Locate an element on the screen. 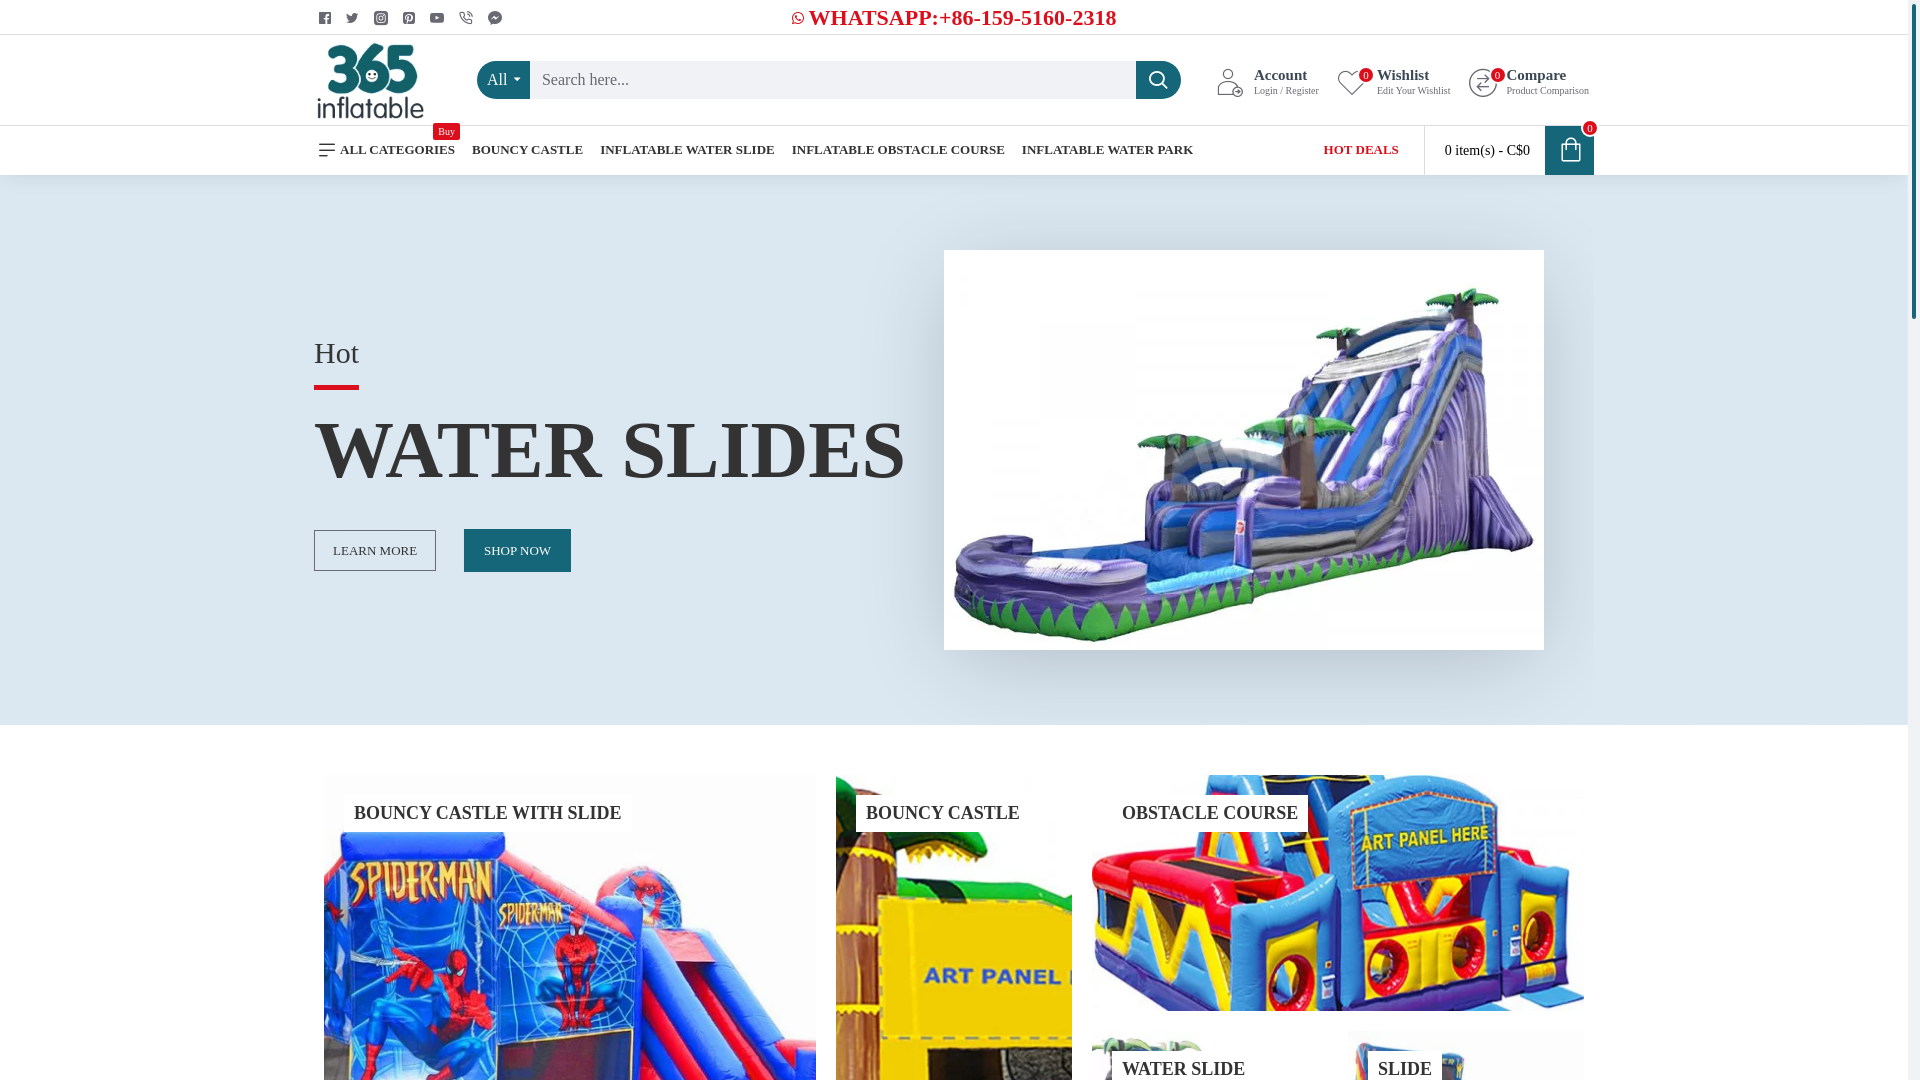 This screenshot has height=1080, width=1920. Wishlist
Edit Your Wishlist
0 is located at coordinates (1394, 80).